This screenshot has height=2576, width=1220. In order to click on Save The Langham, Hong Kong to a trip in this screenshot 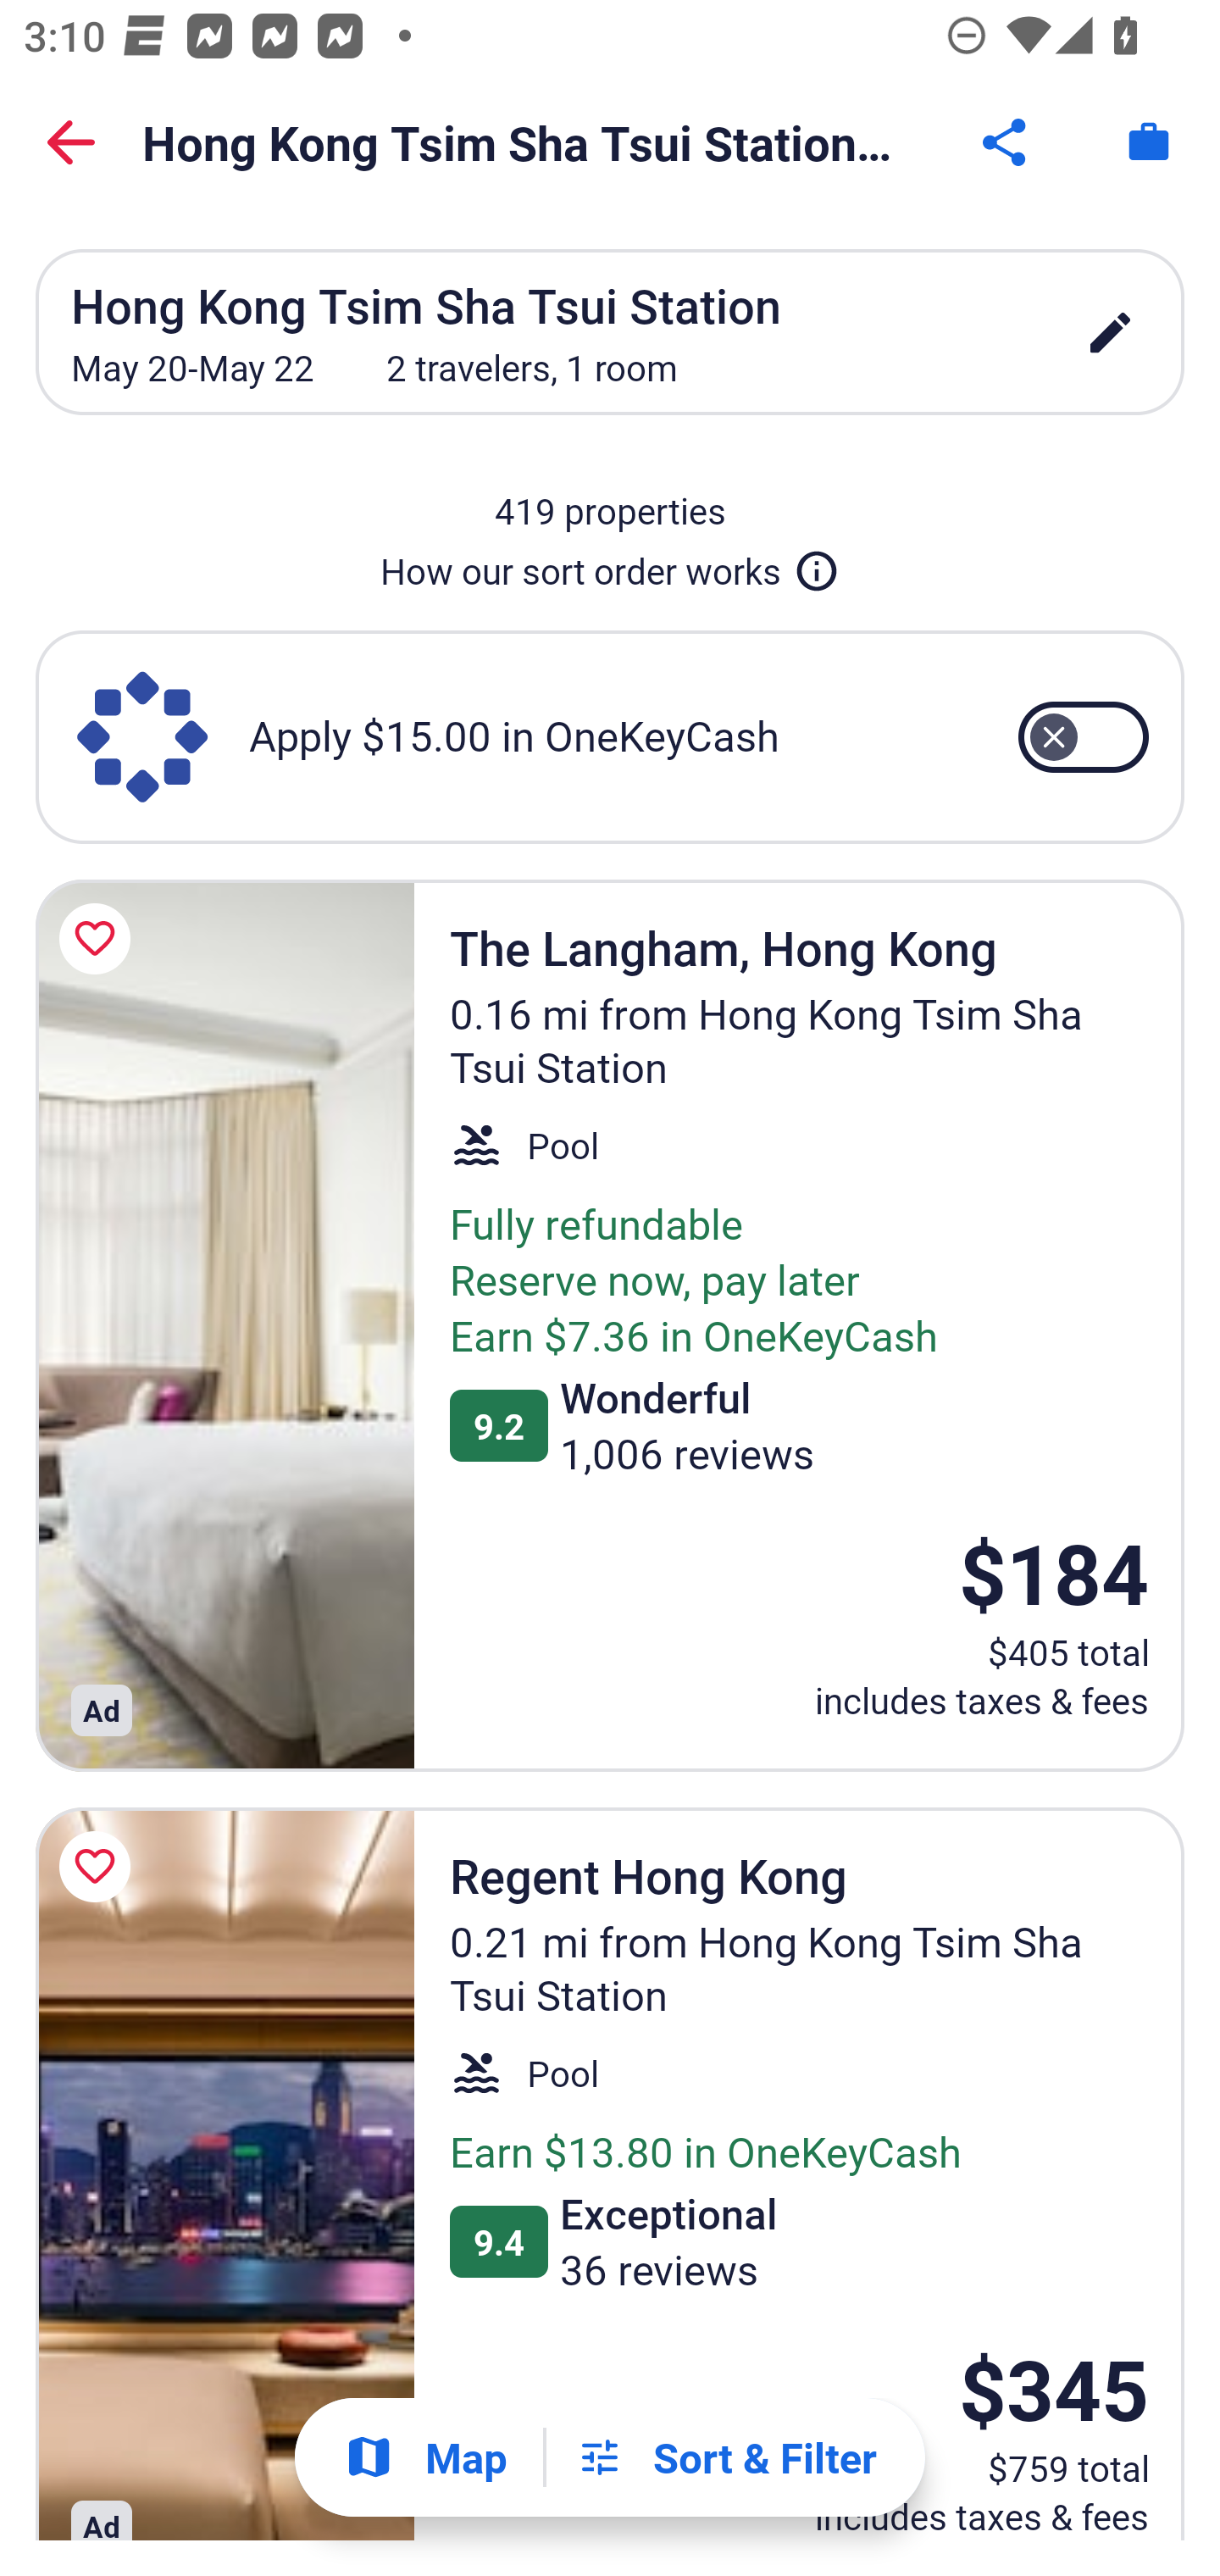, I will do `click(100, 939)`.